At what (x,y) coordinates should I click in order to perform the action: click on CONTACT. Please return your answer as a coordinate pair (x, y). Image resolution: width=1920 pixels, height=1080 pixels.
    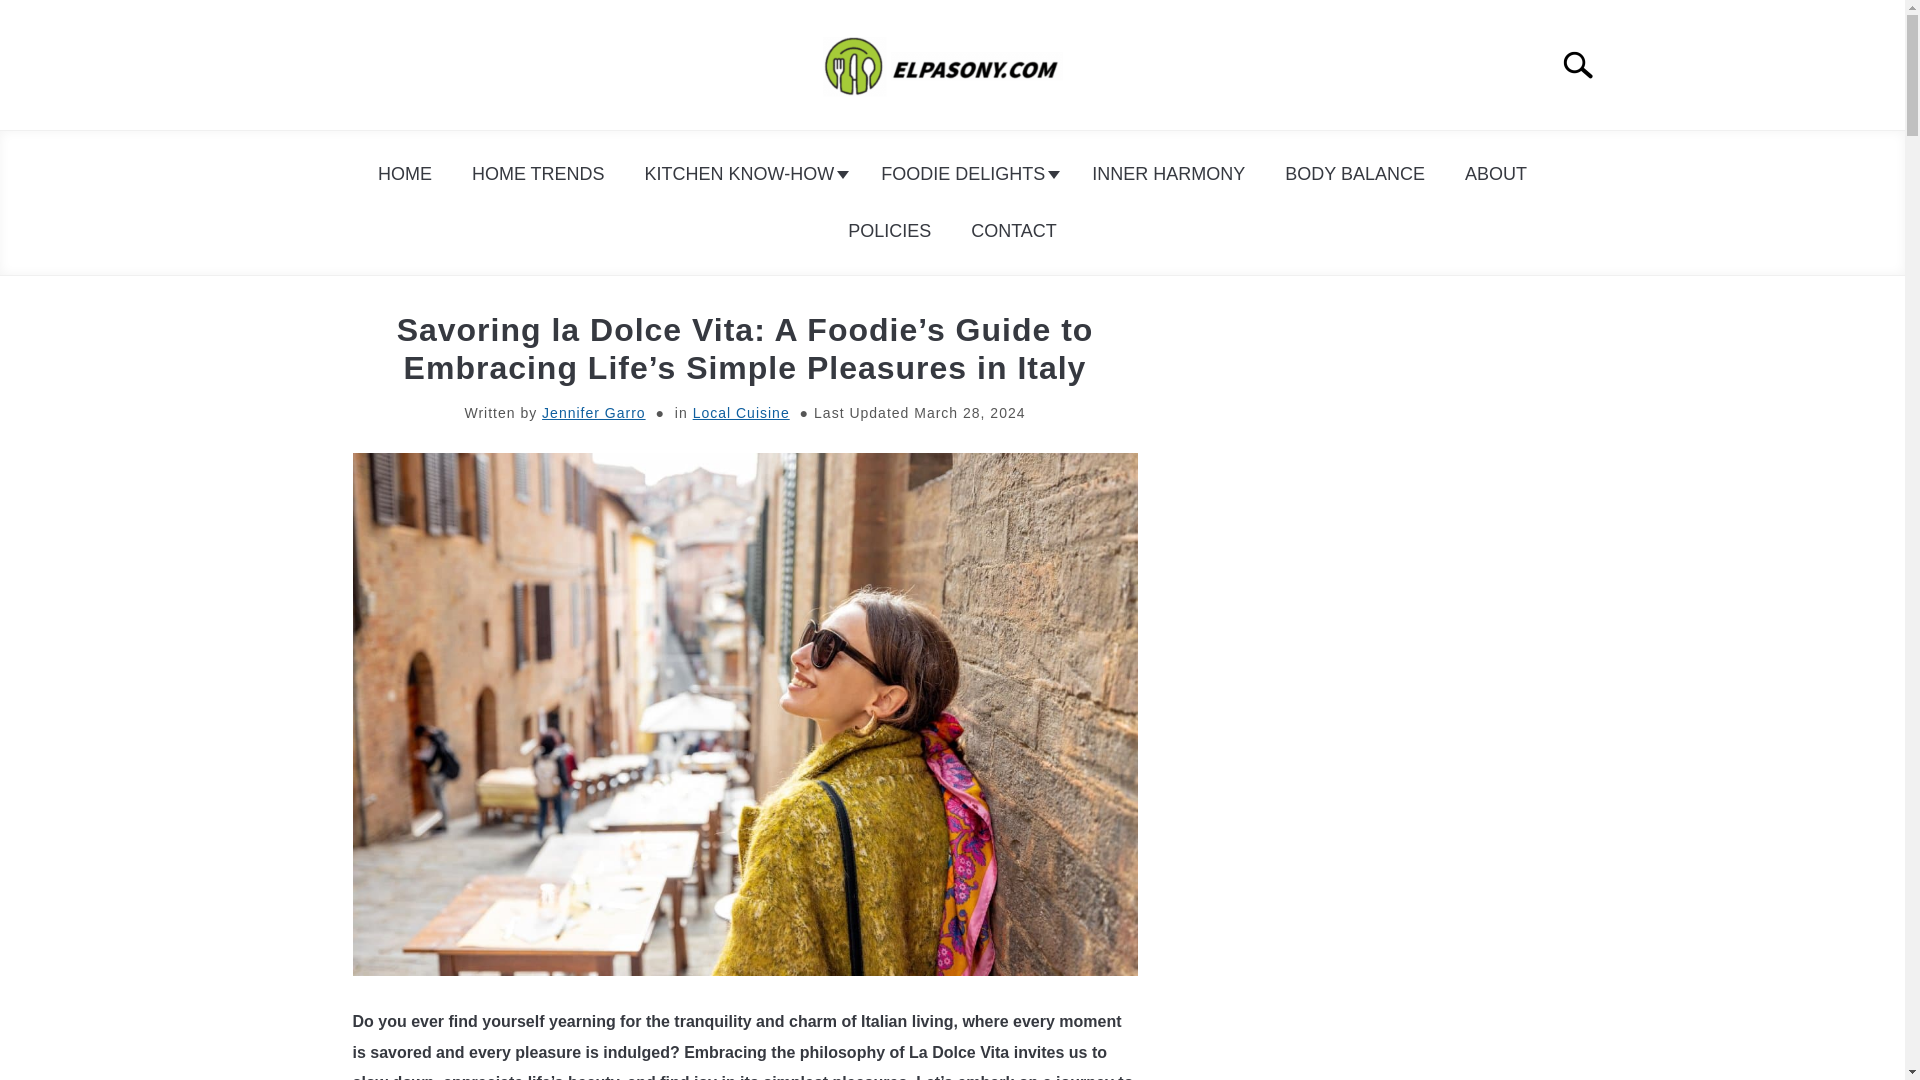
    Looking at the image, I should click on (1014, 231).